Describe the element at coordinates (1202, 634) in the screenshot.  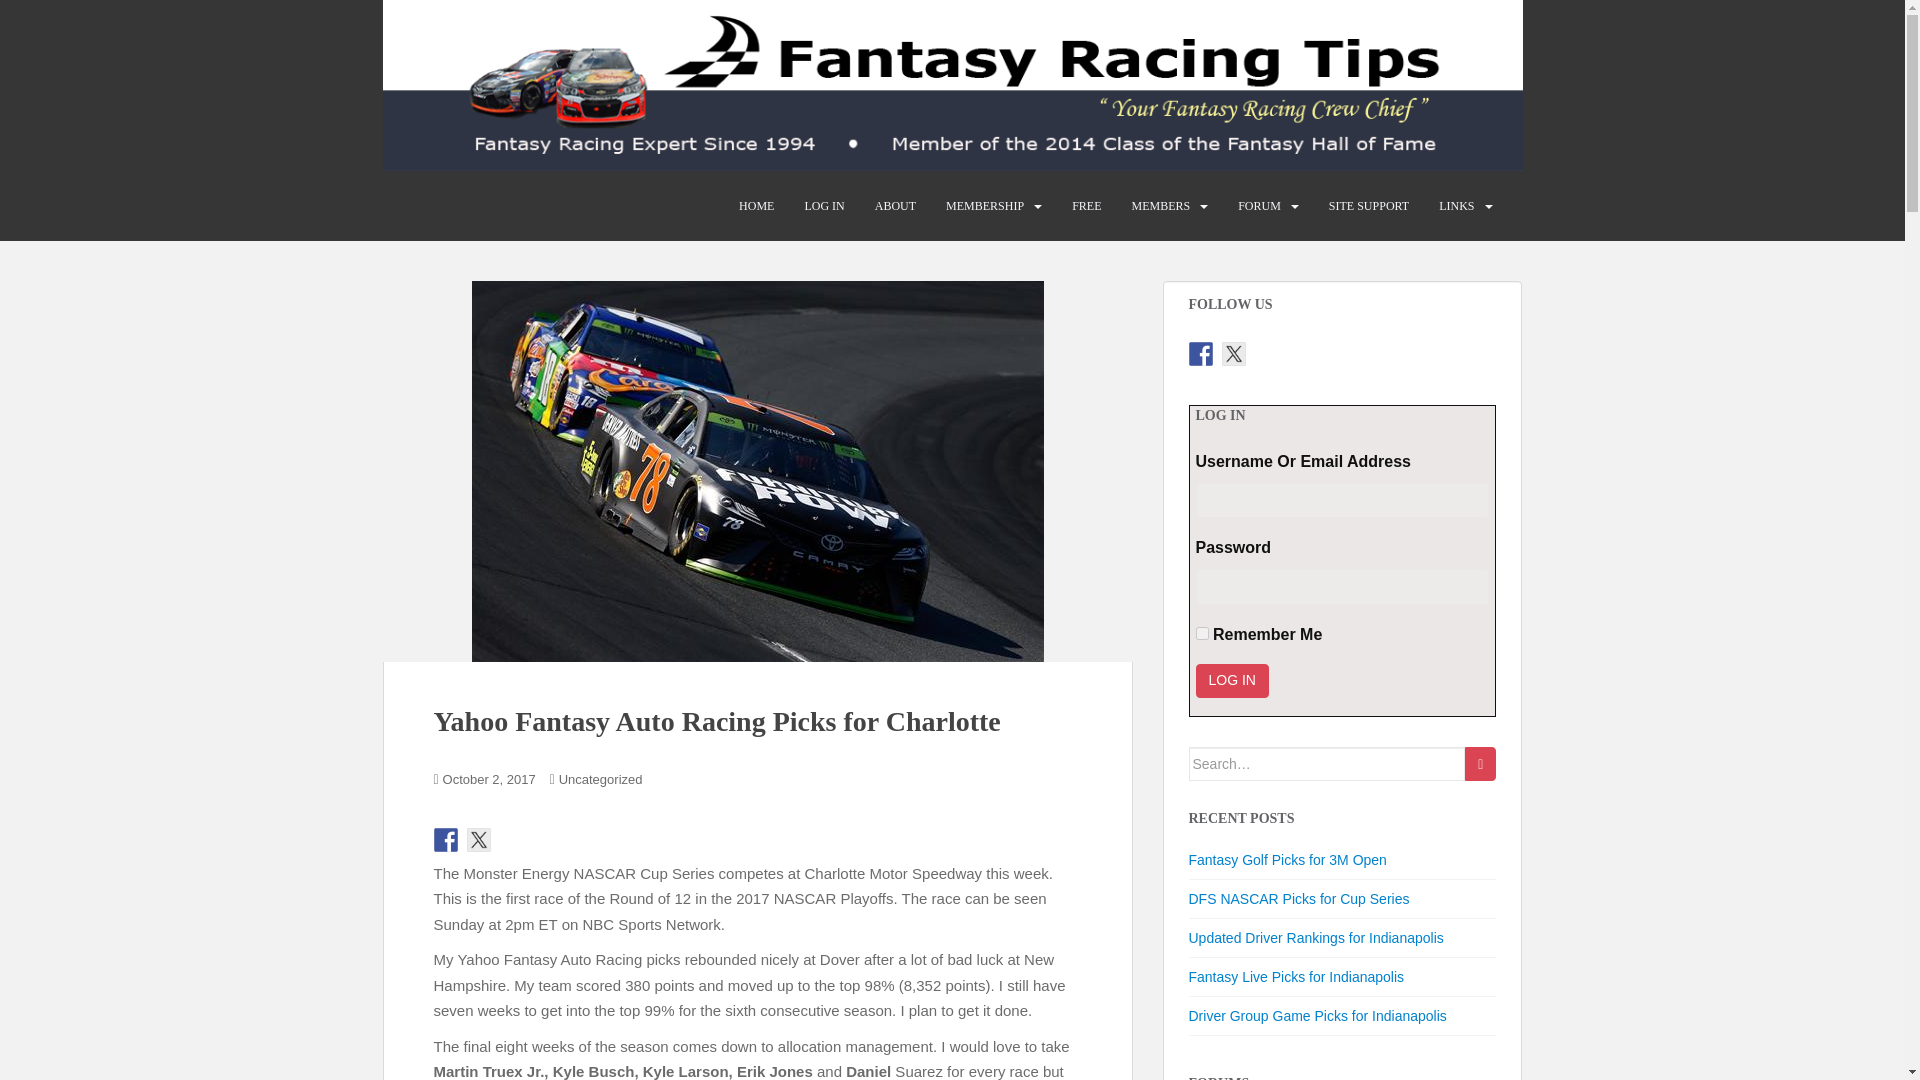
I see `forever` at that location.